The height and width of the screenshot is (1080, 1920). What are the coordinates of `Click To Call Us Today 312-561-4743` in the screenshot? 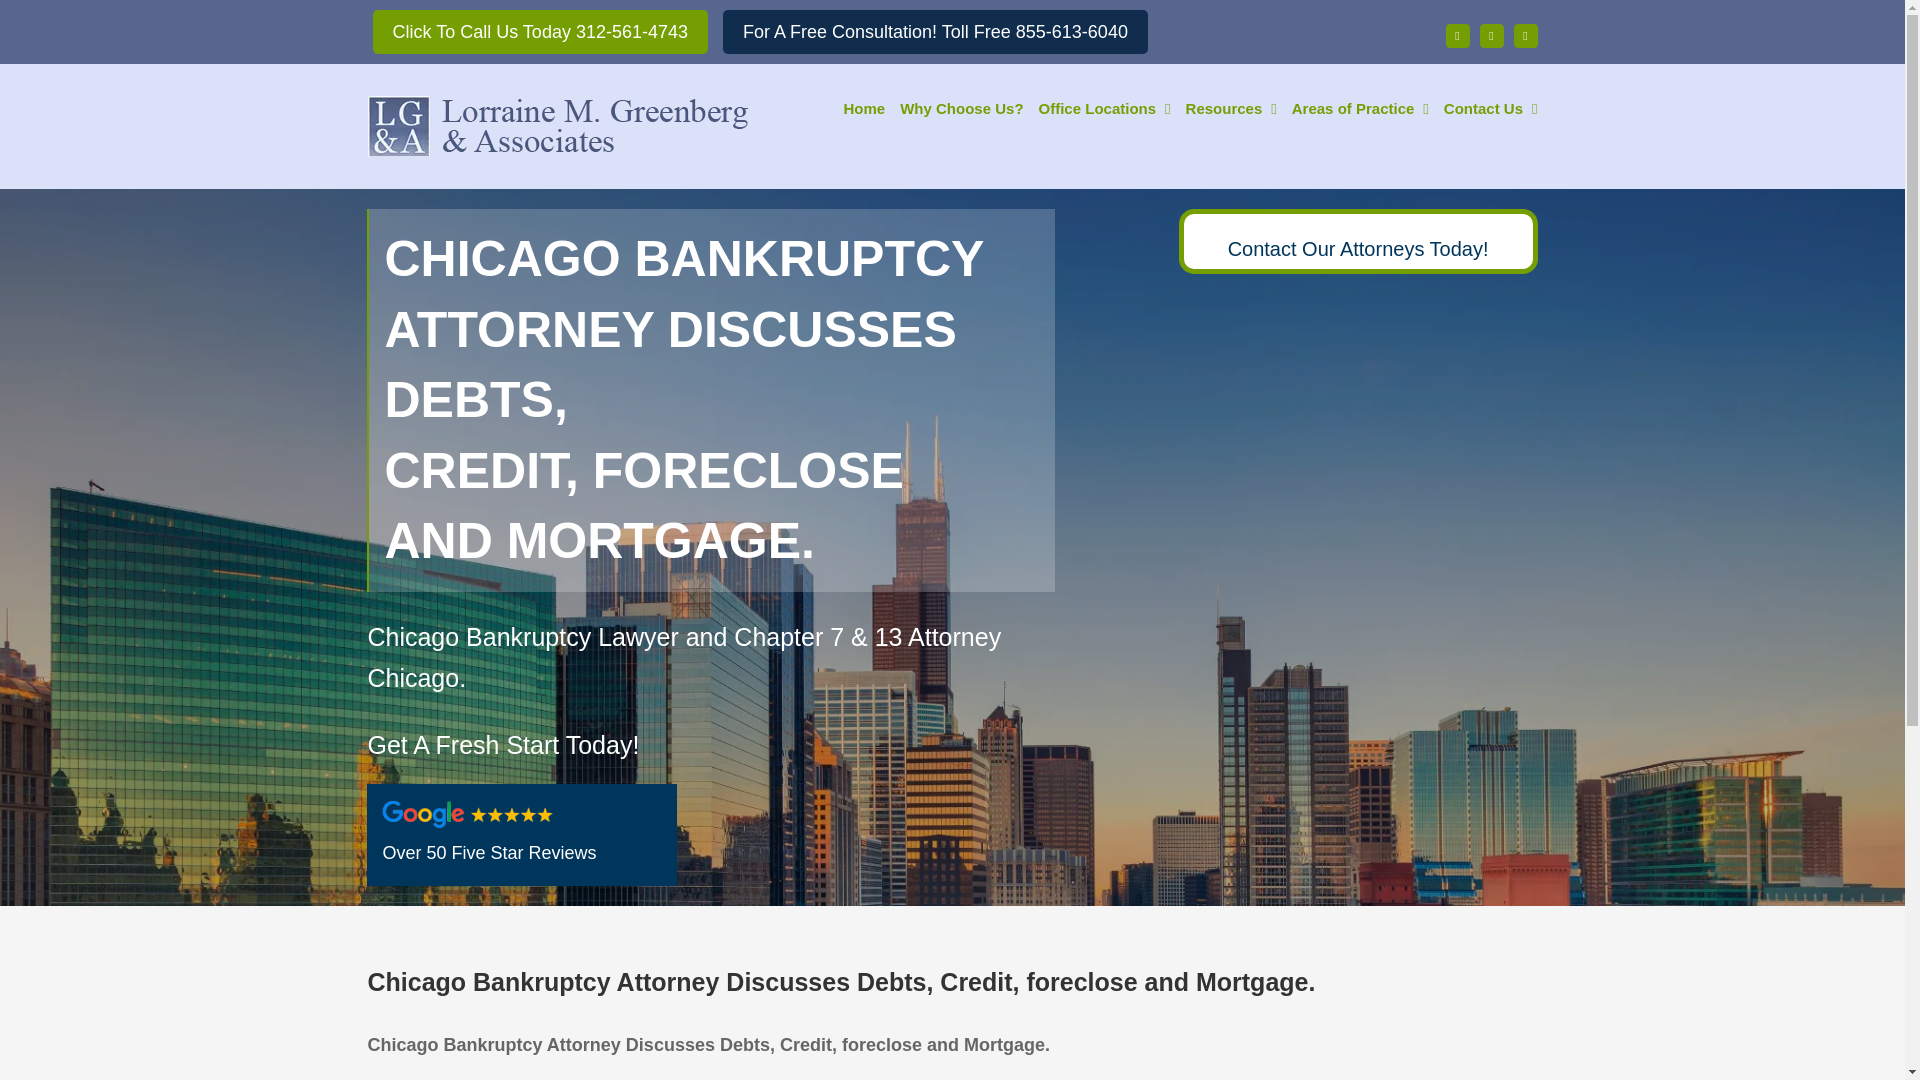 It's located at (540, 32).